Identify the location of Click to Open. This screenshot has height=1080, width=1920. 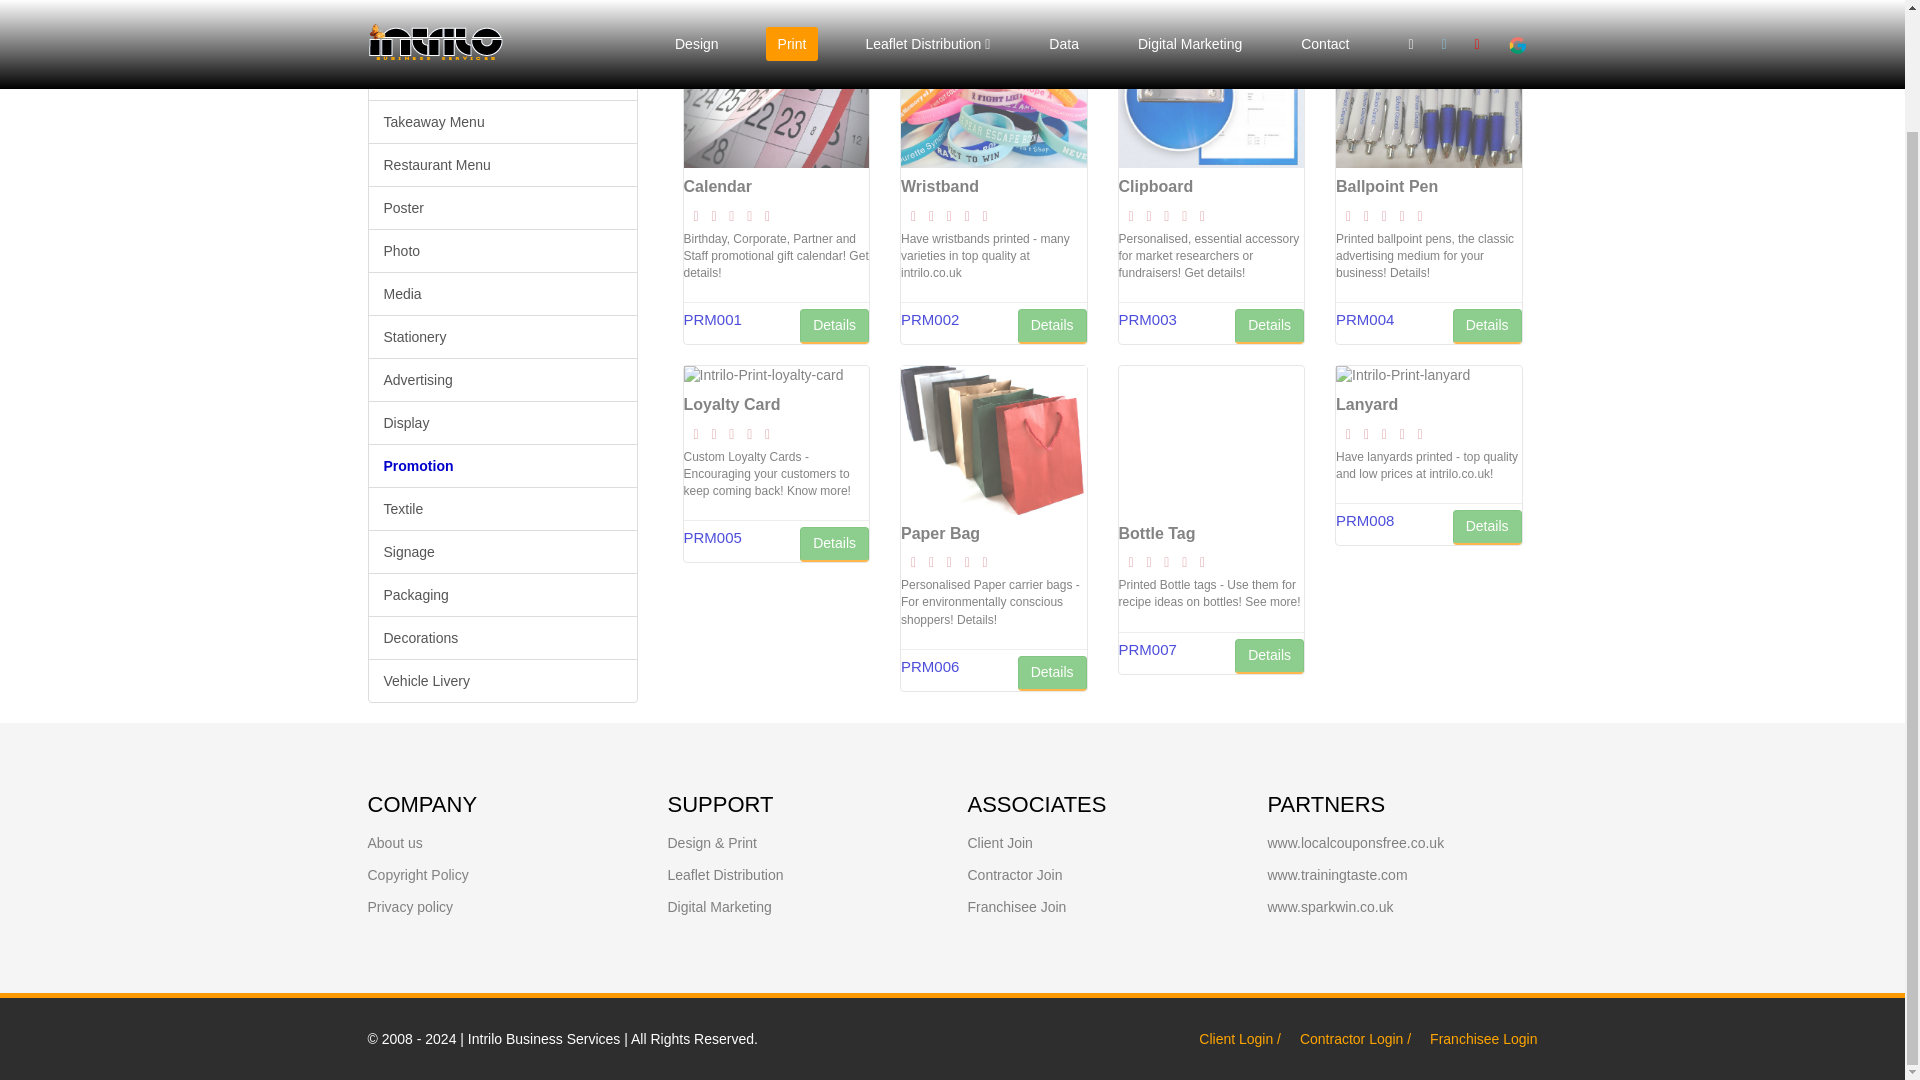
(720, 906).